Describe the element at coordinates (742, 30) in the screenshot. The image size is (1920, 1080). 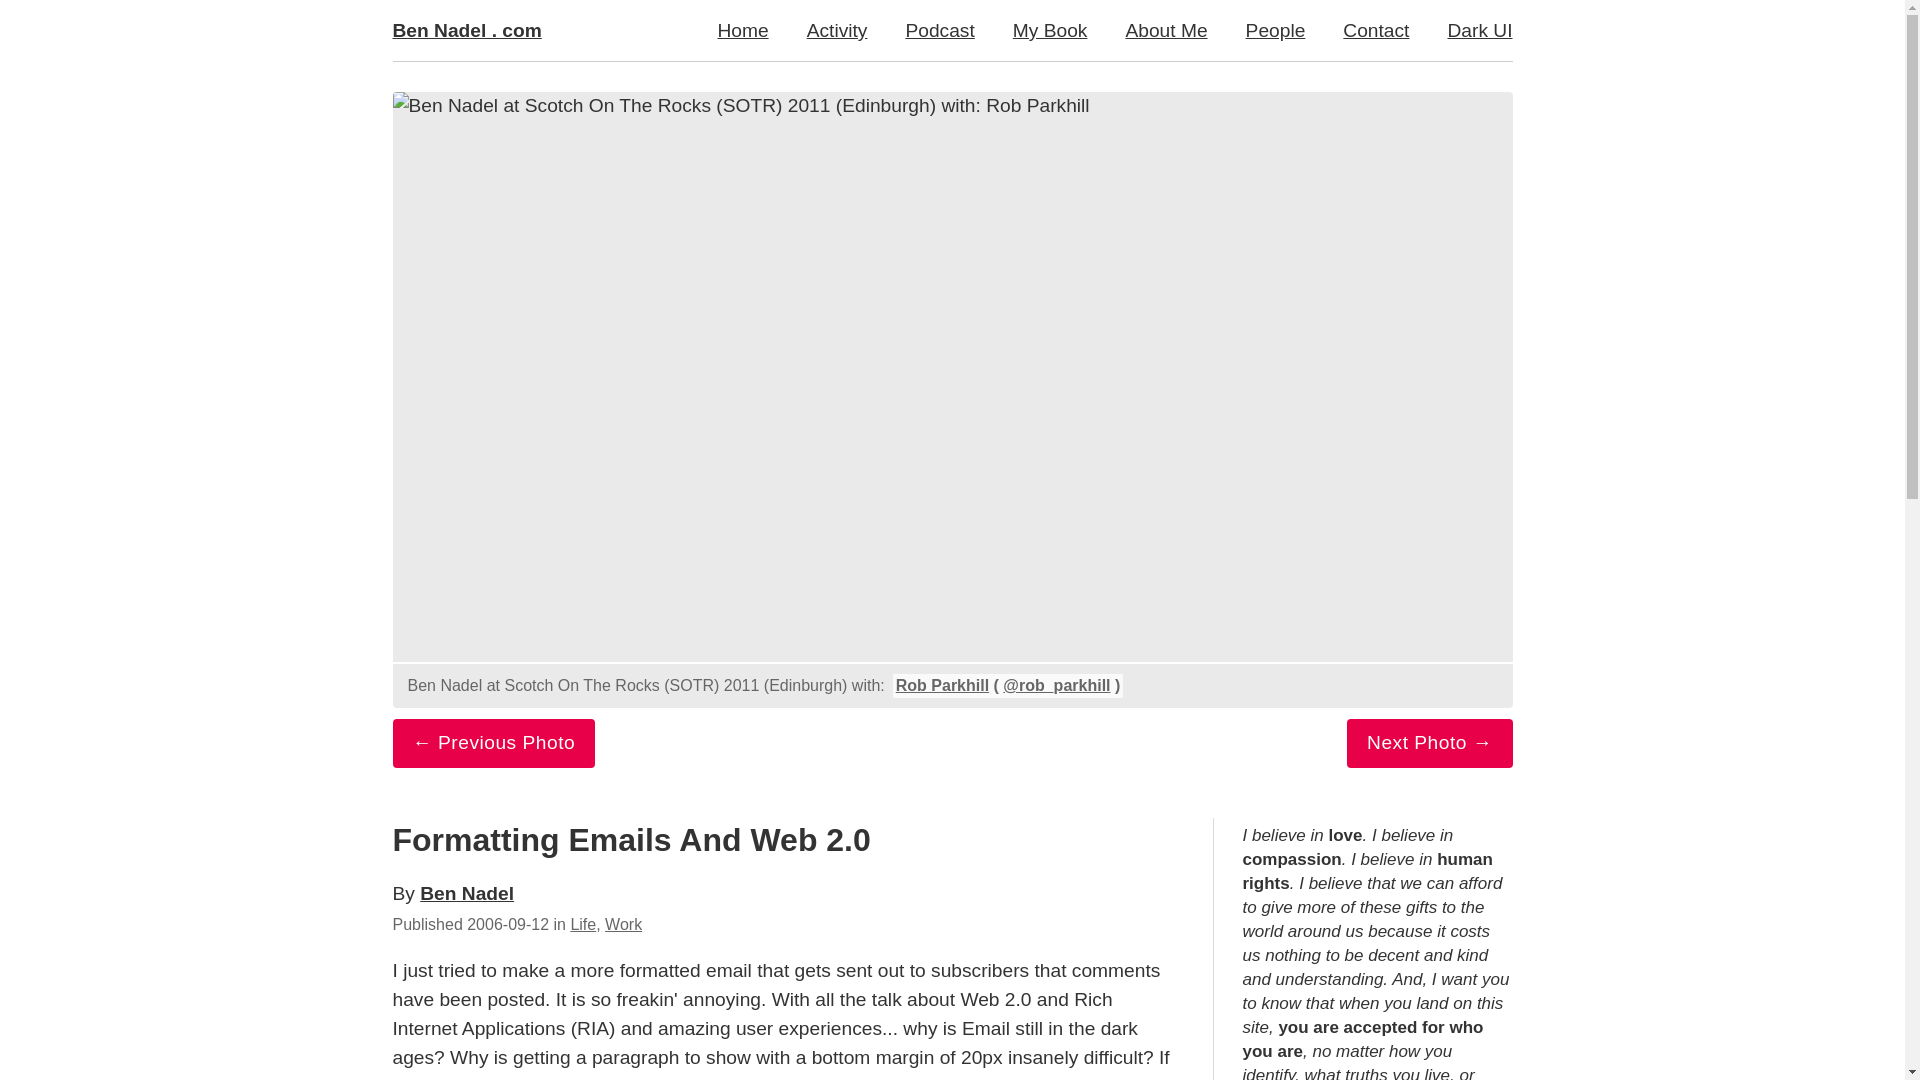
I see `Home` at that location.